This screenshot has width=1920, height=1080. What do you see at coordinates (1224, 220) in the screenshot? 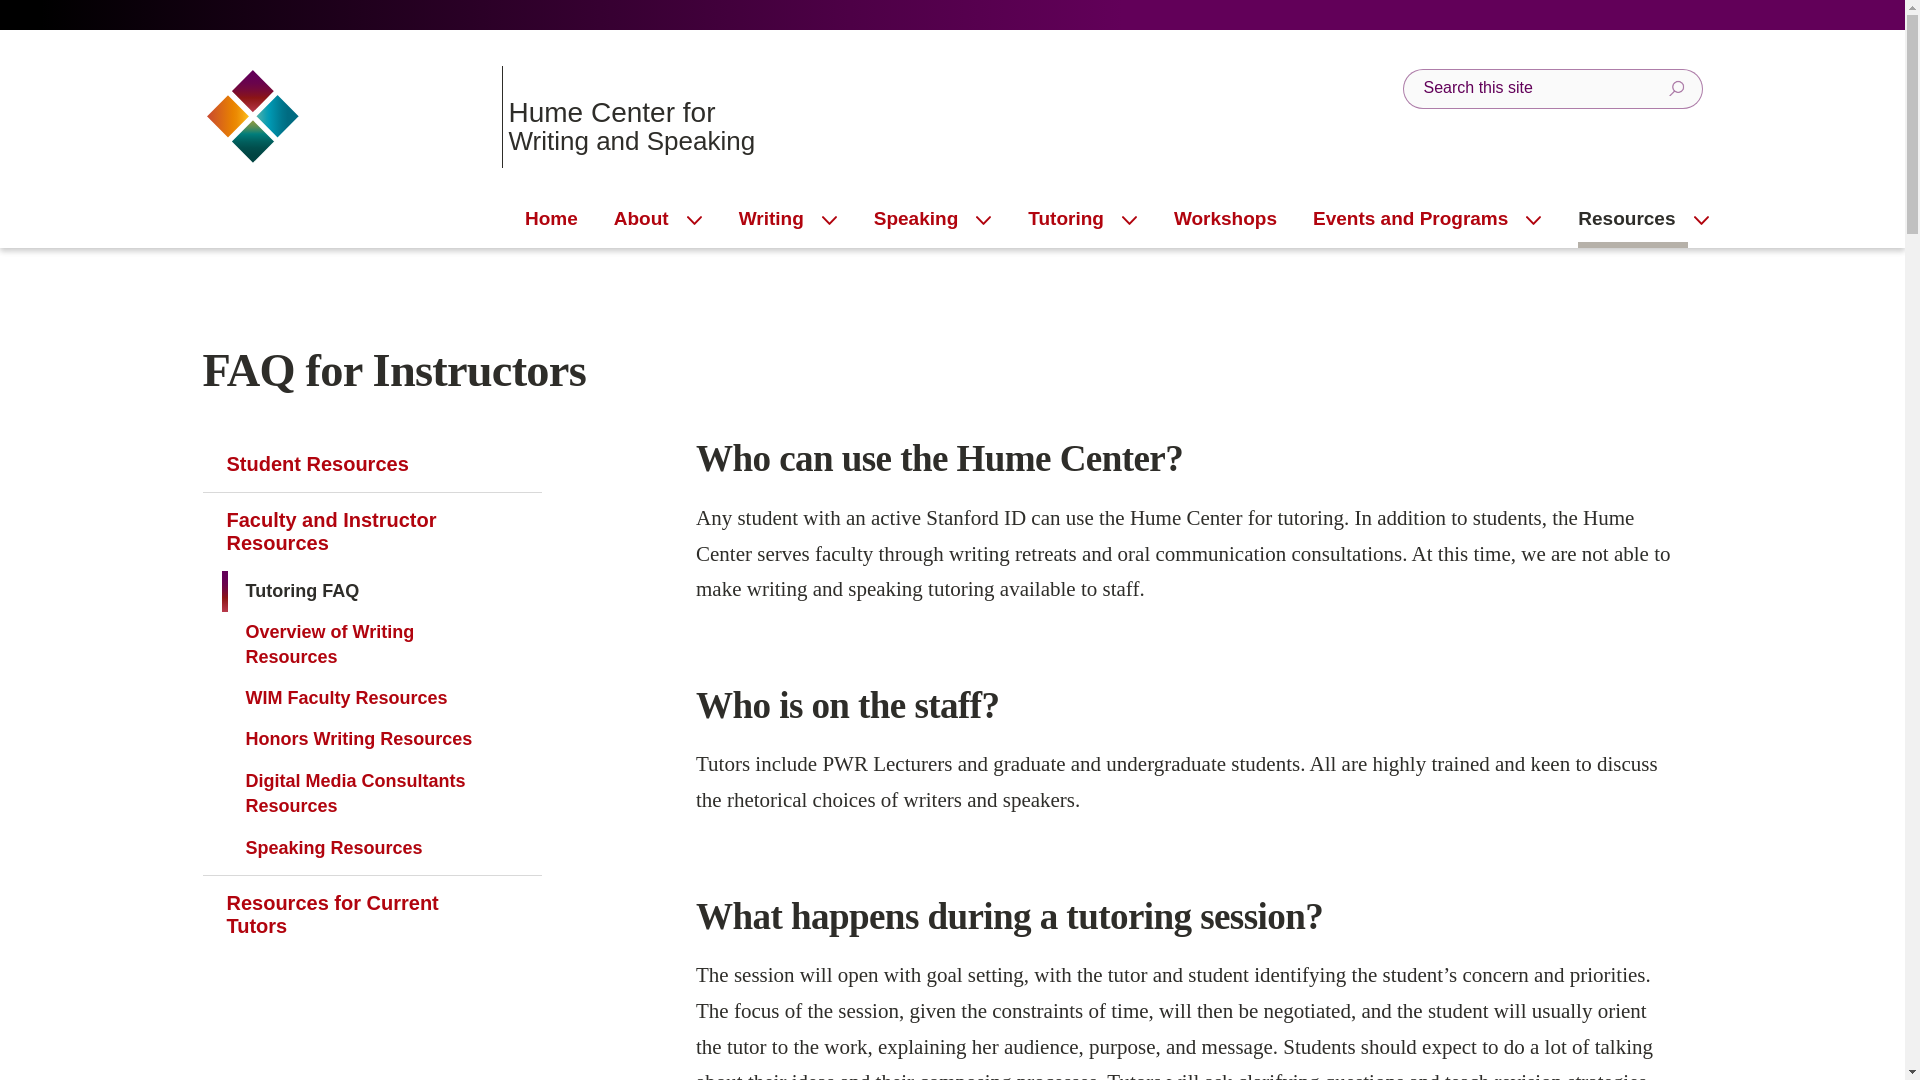
I see `About` at bounding box center [1224, 220].